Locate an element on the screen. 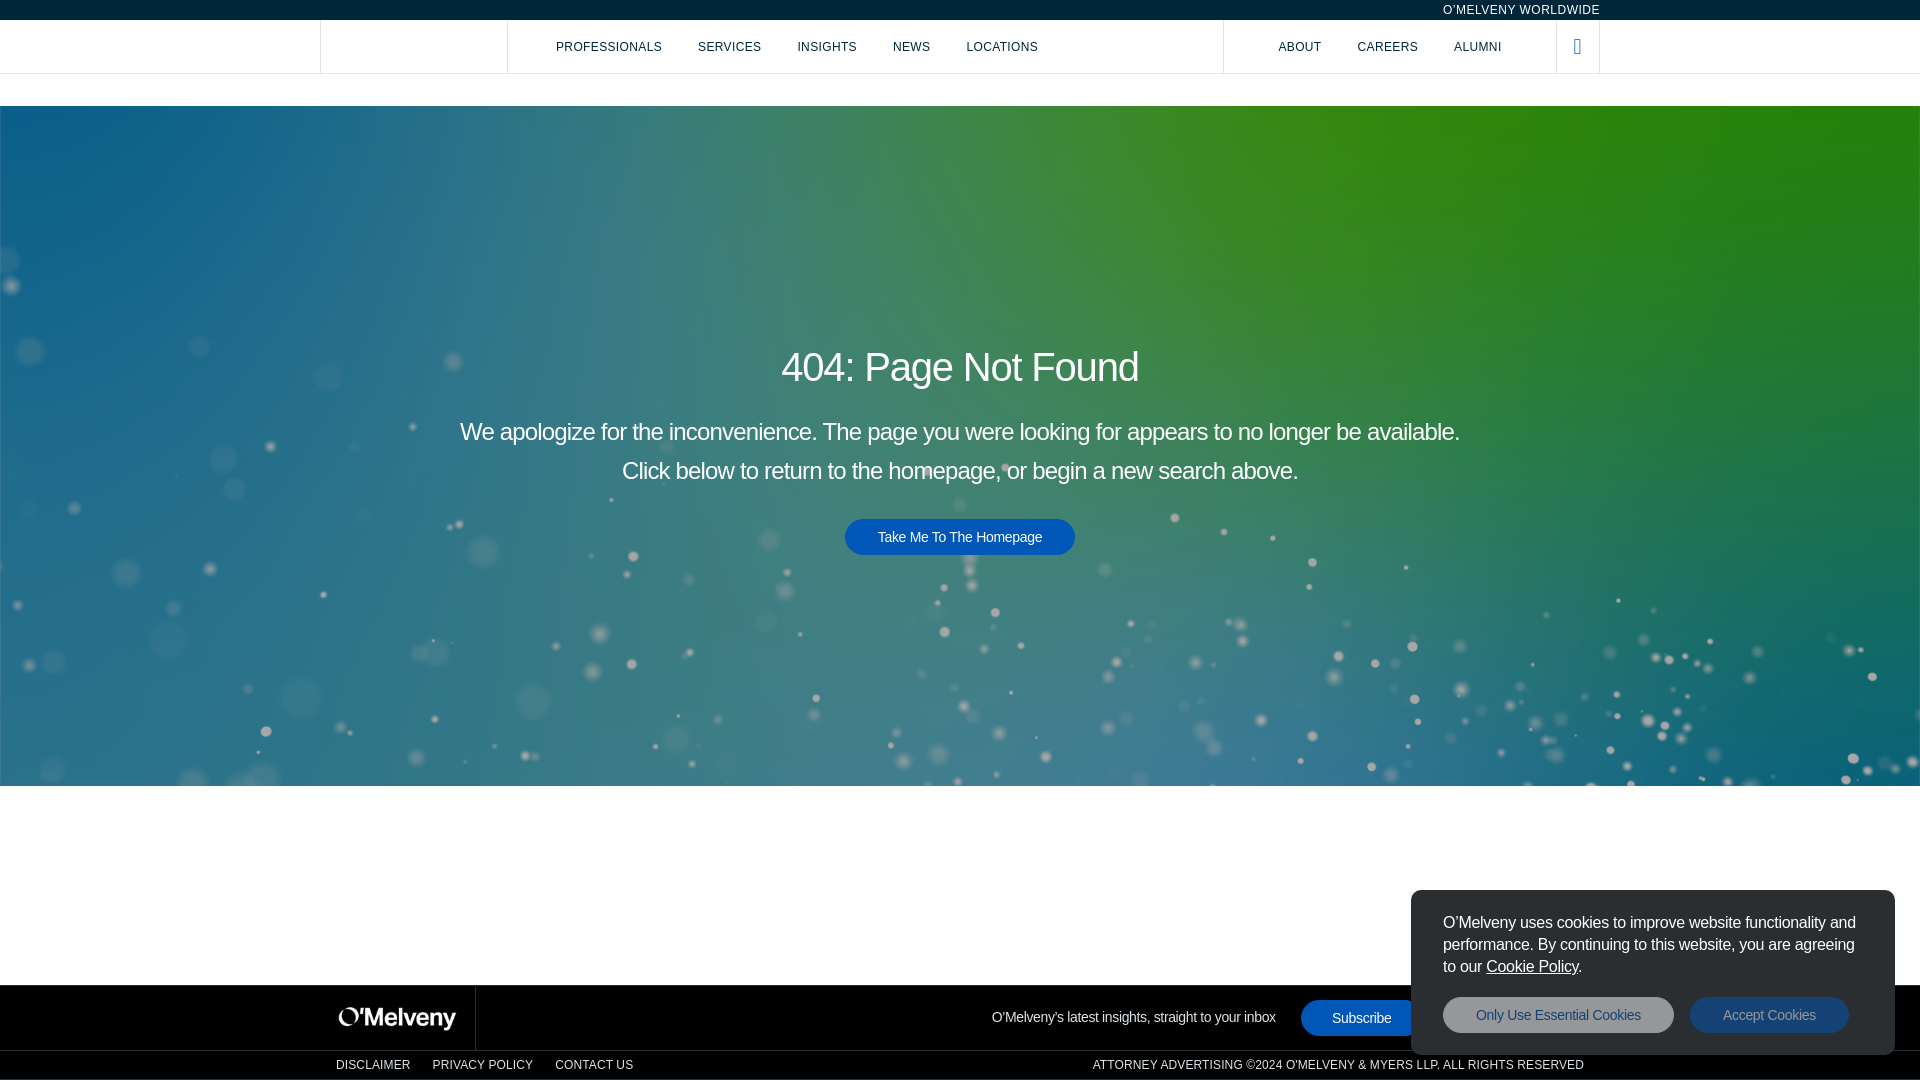 This screenshot has height=1080, width=1920. DISCLAIMER is located at coordinates (373, 1065).